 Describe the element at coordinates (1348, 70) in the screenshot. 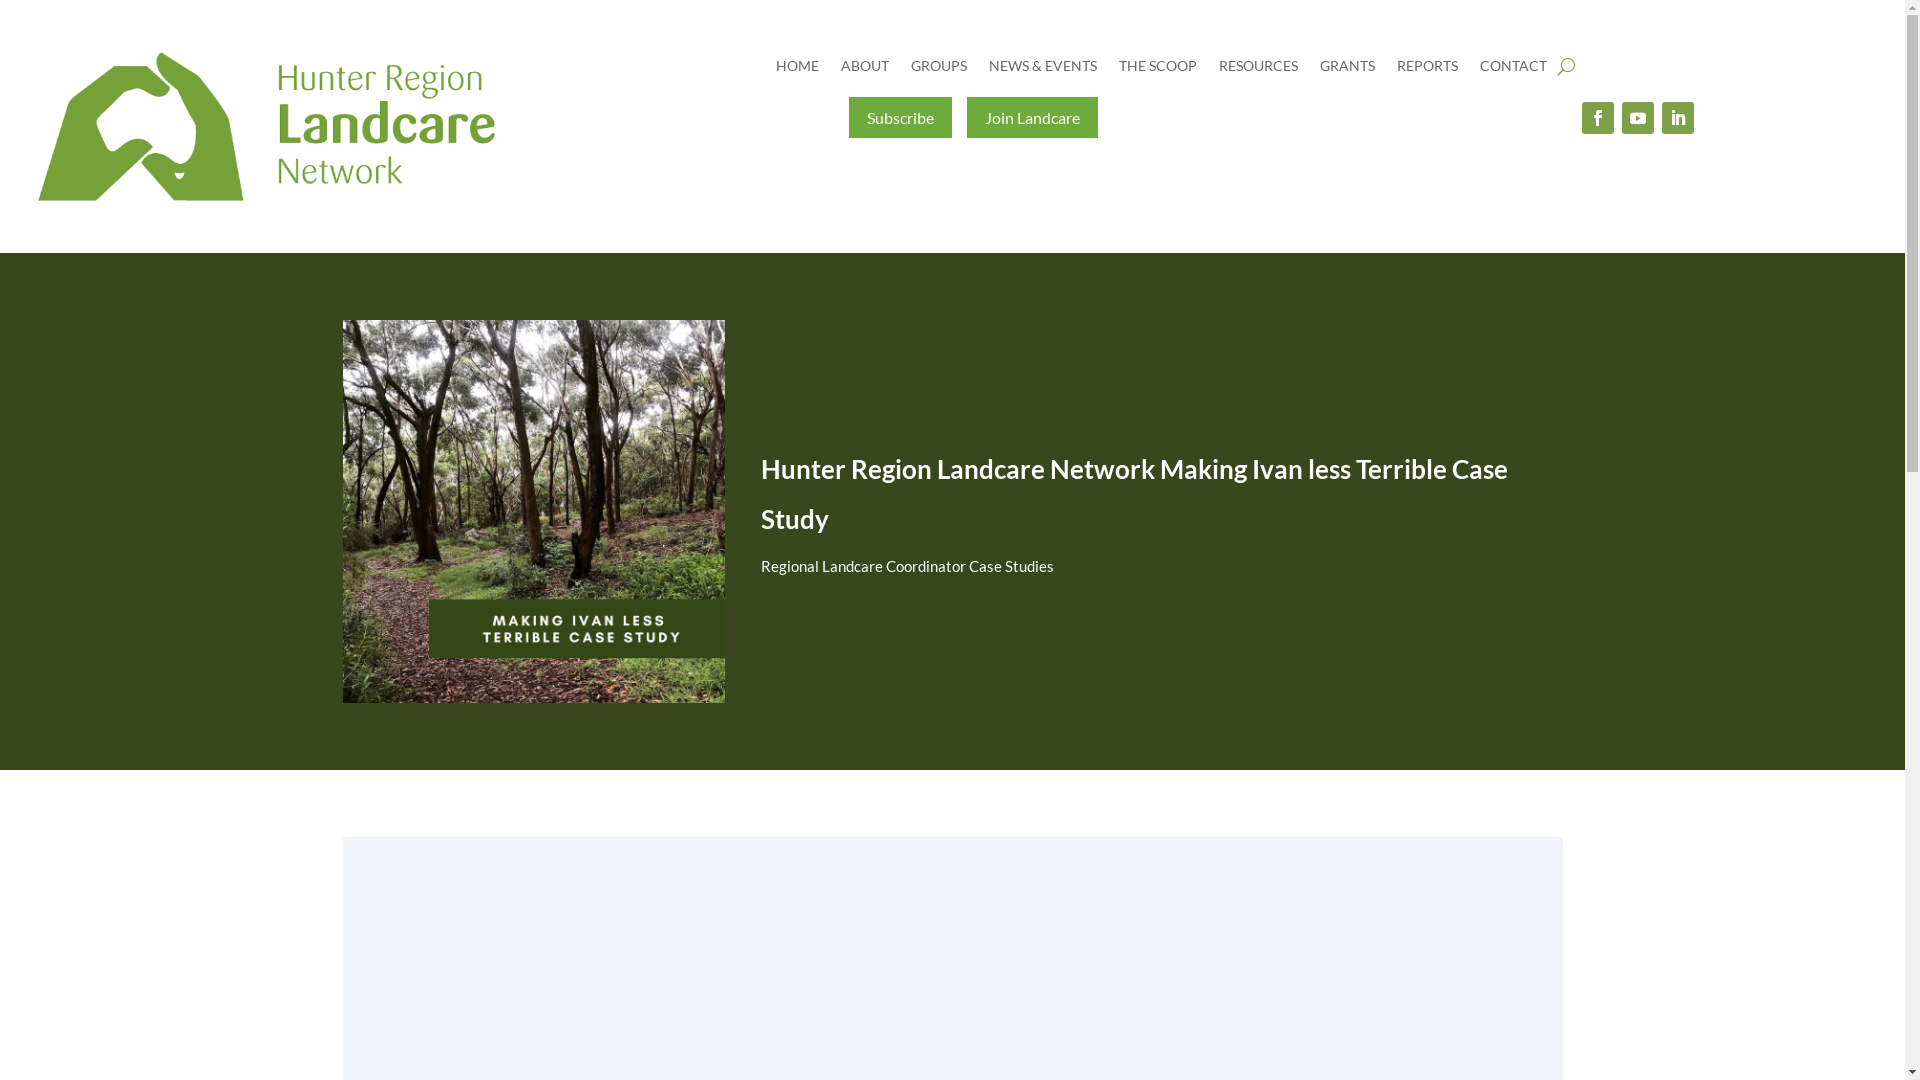

I see `GRANTS` at that location.